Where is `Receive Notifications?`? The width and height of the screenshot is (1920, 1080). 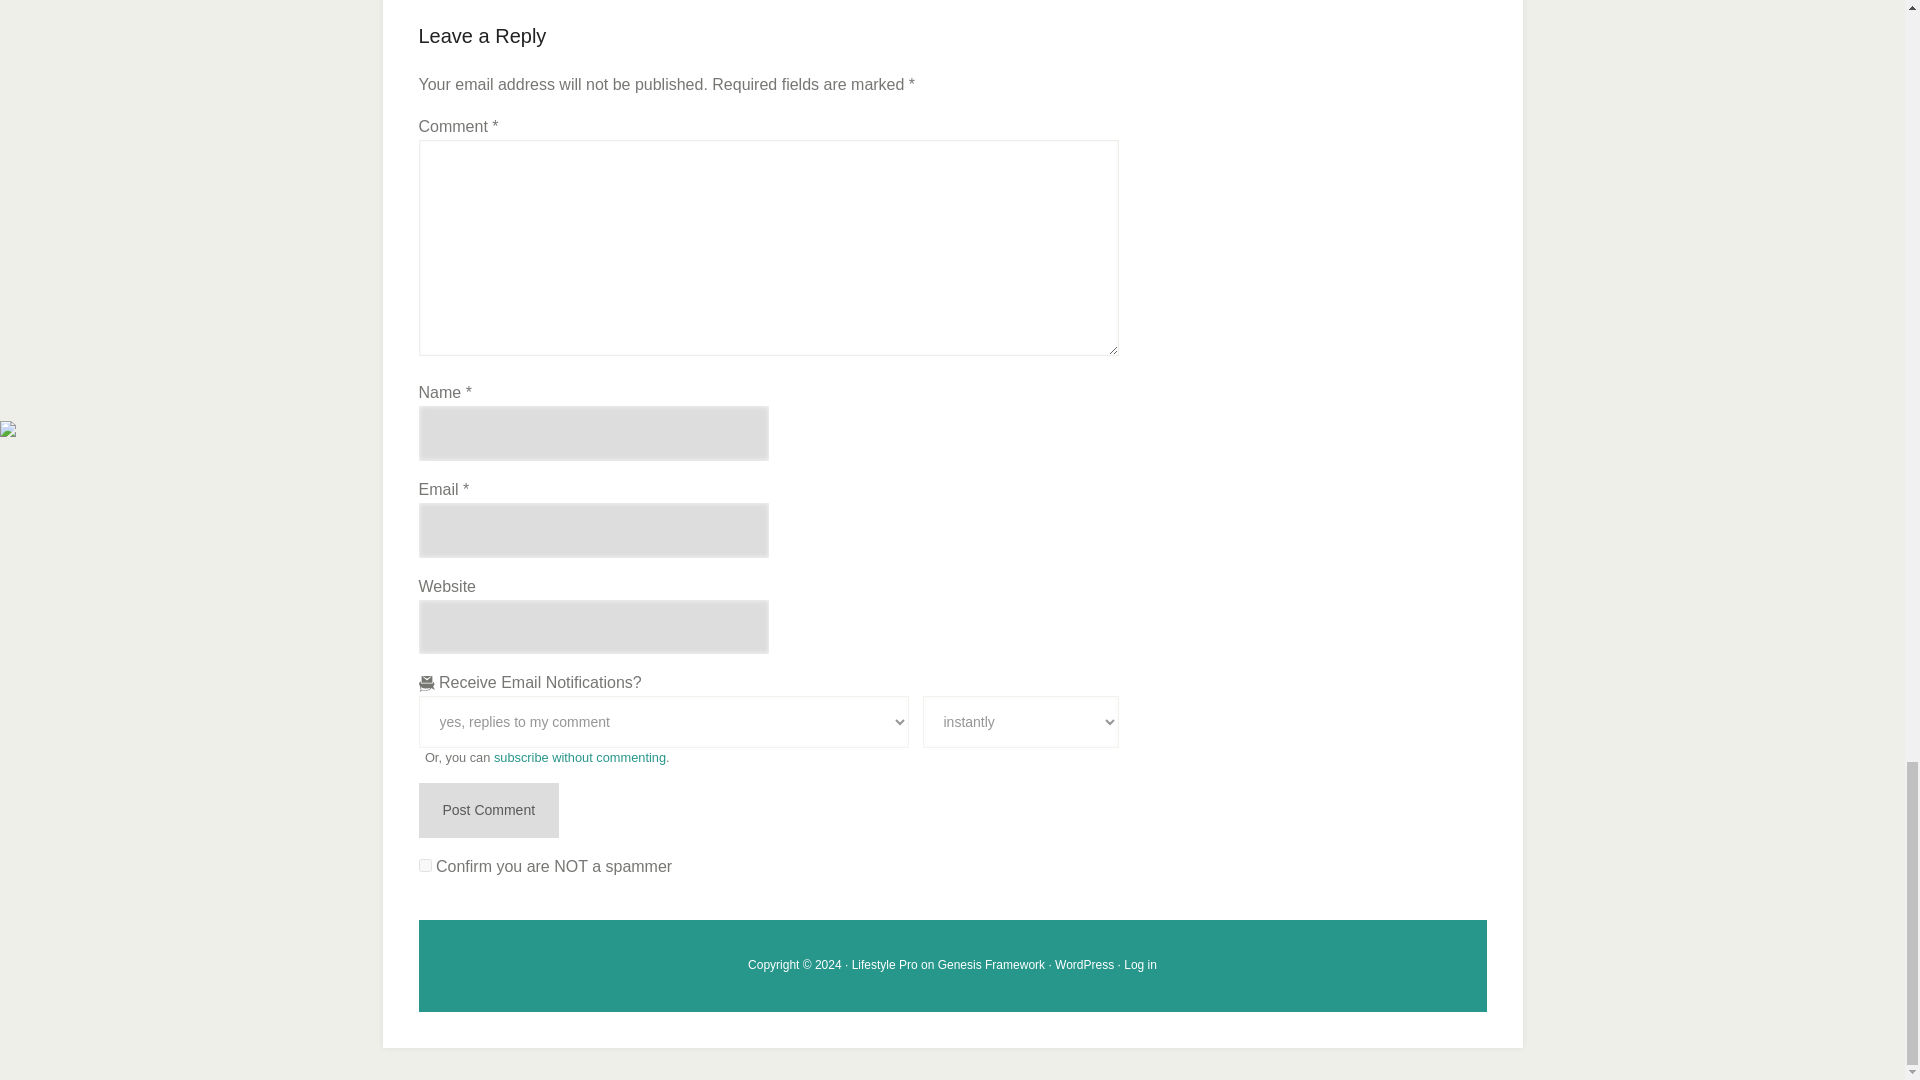
Receive Notifications? is located at coordinates (663, 722).